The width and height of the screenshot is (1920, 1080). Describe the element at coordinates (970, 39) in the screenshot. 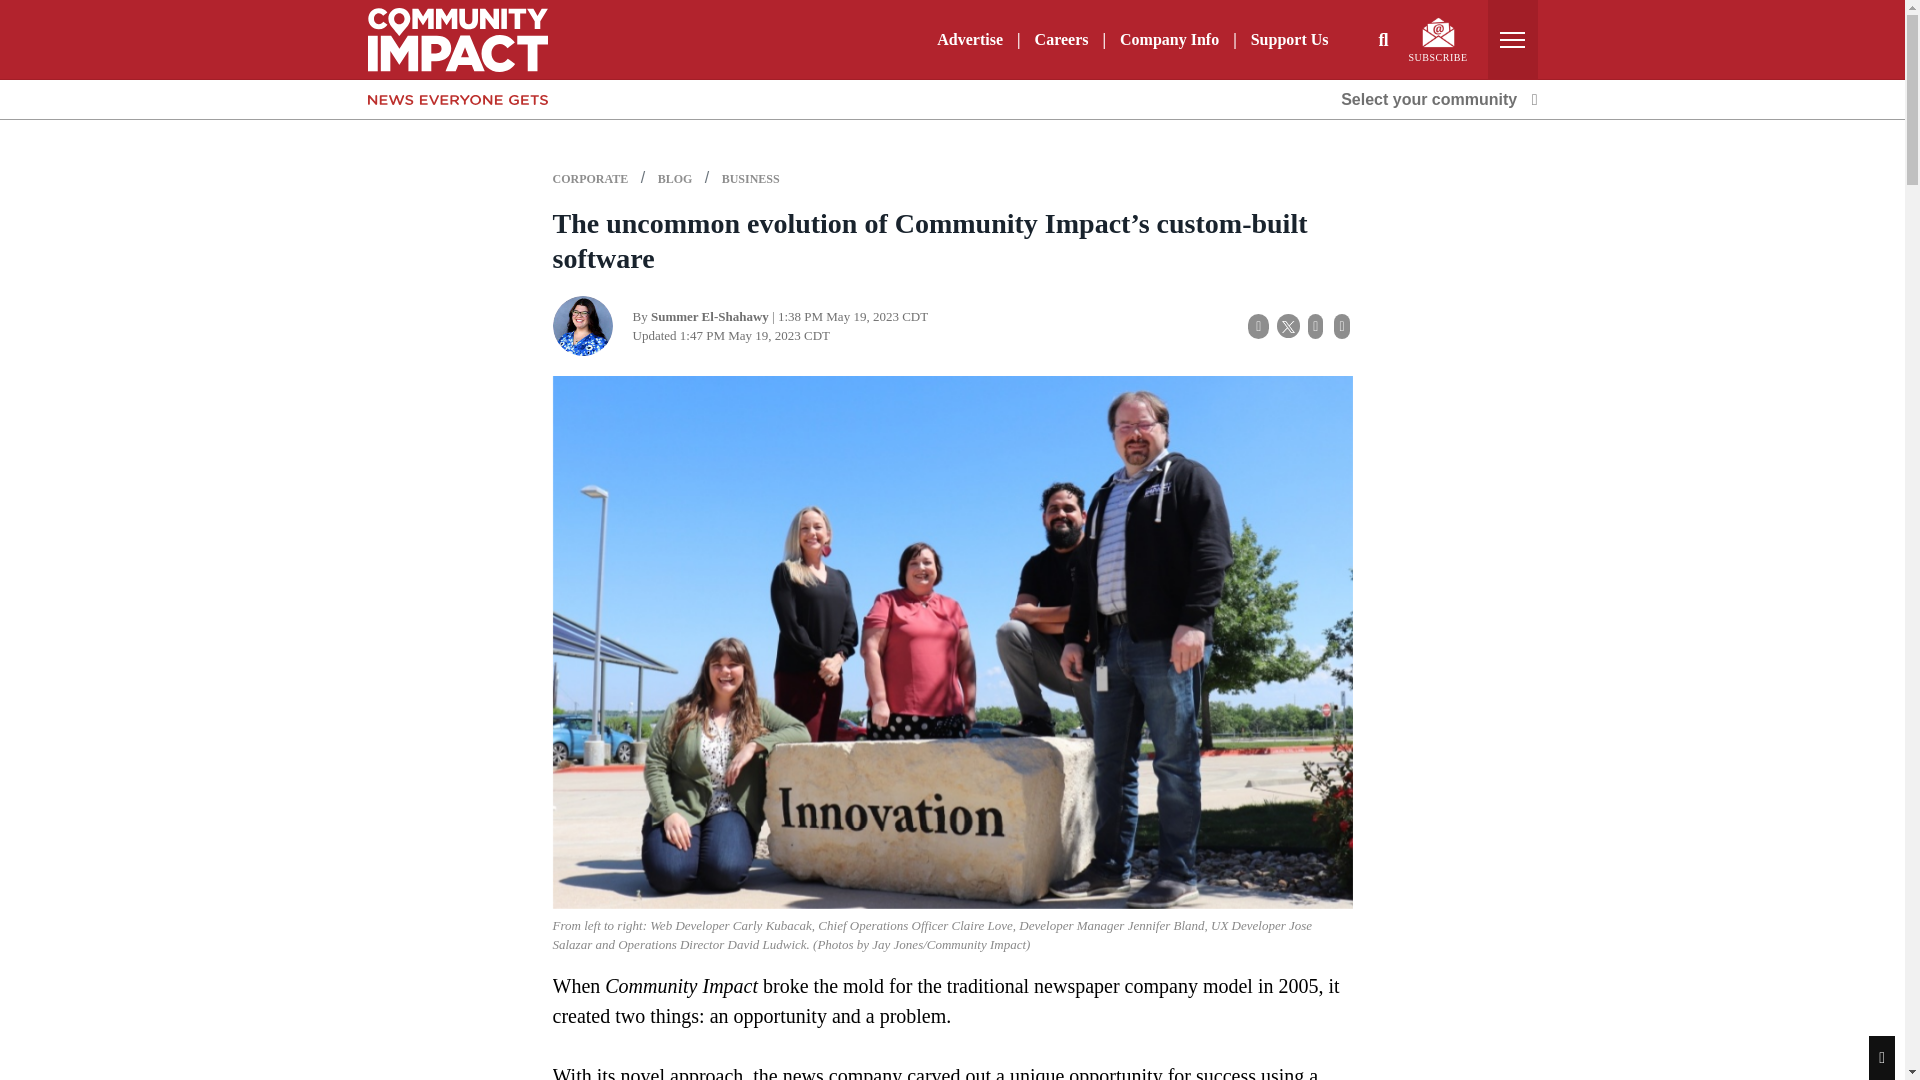

I see `Advertise` at that location.